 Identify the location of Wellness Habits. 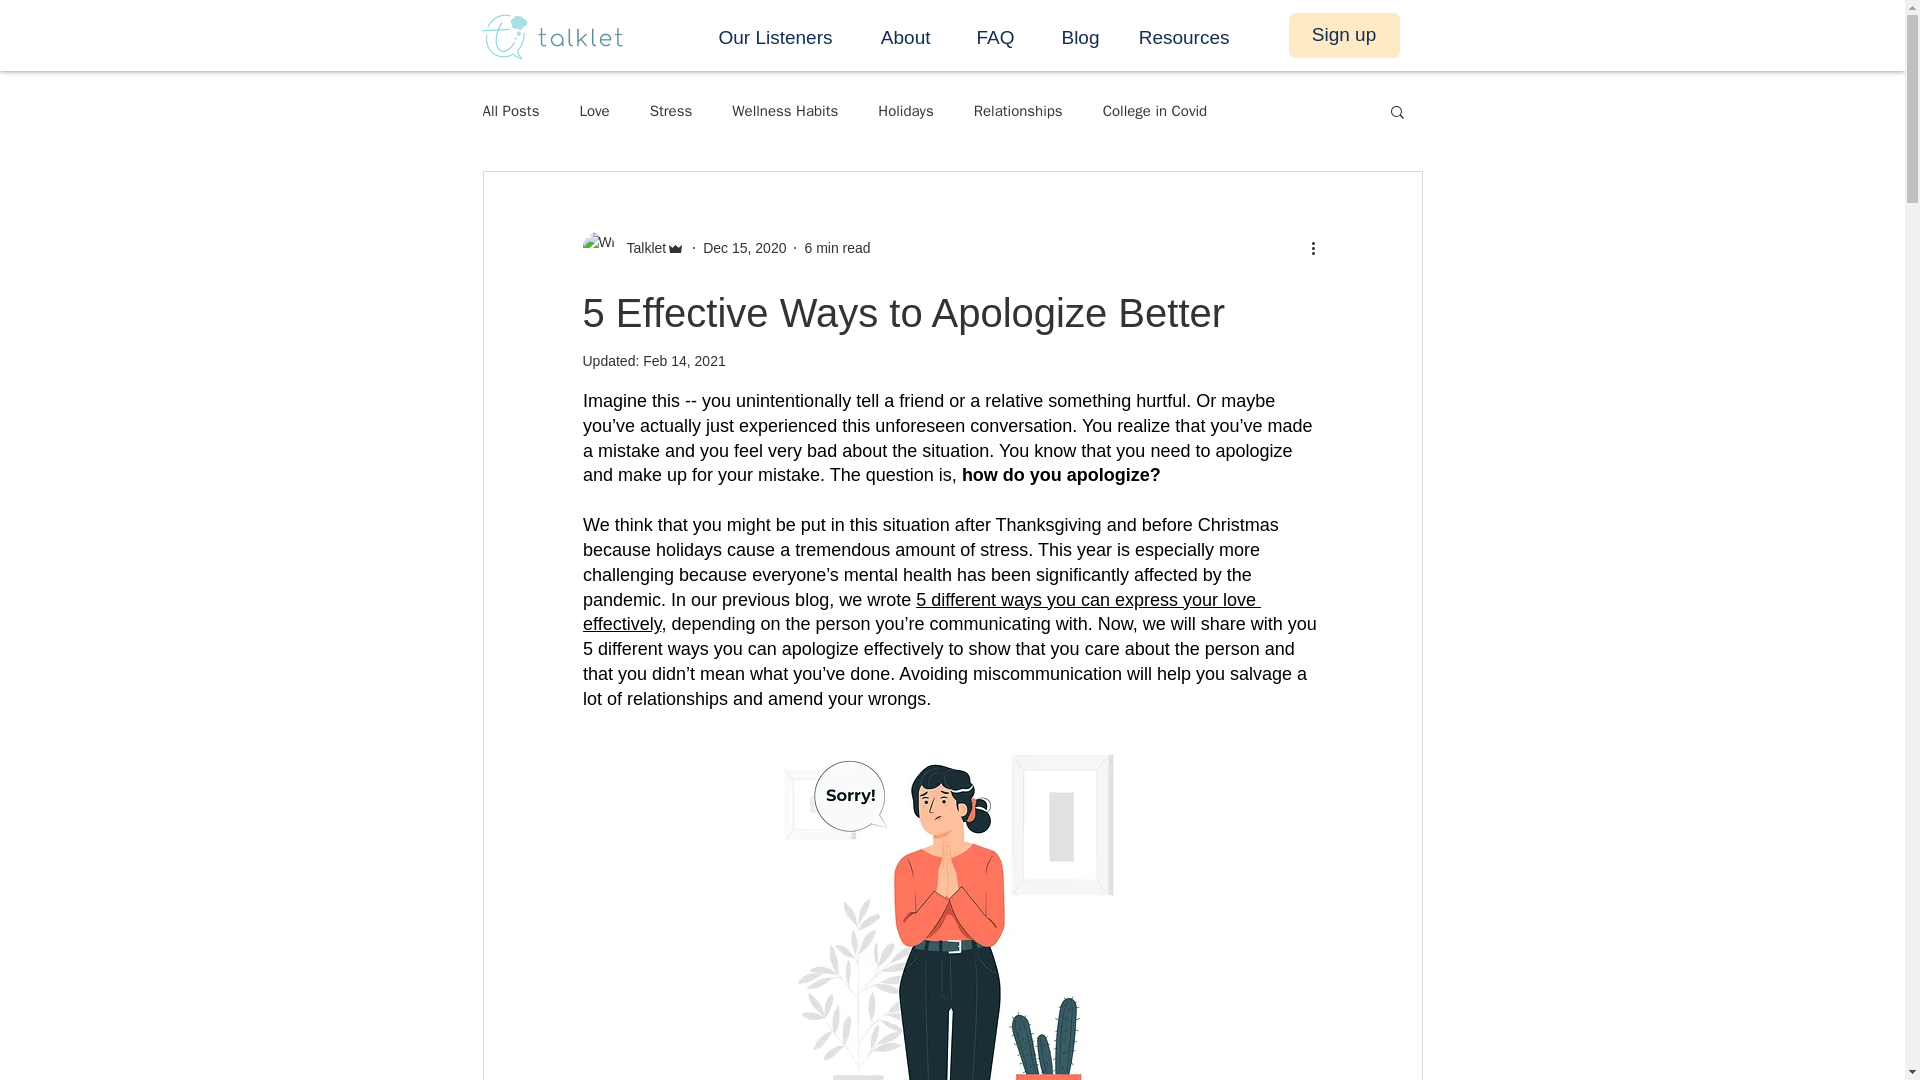
(784, 110).